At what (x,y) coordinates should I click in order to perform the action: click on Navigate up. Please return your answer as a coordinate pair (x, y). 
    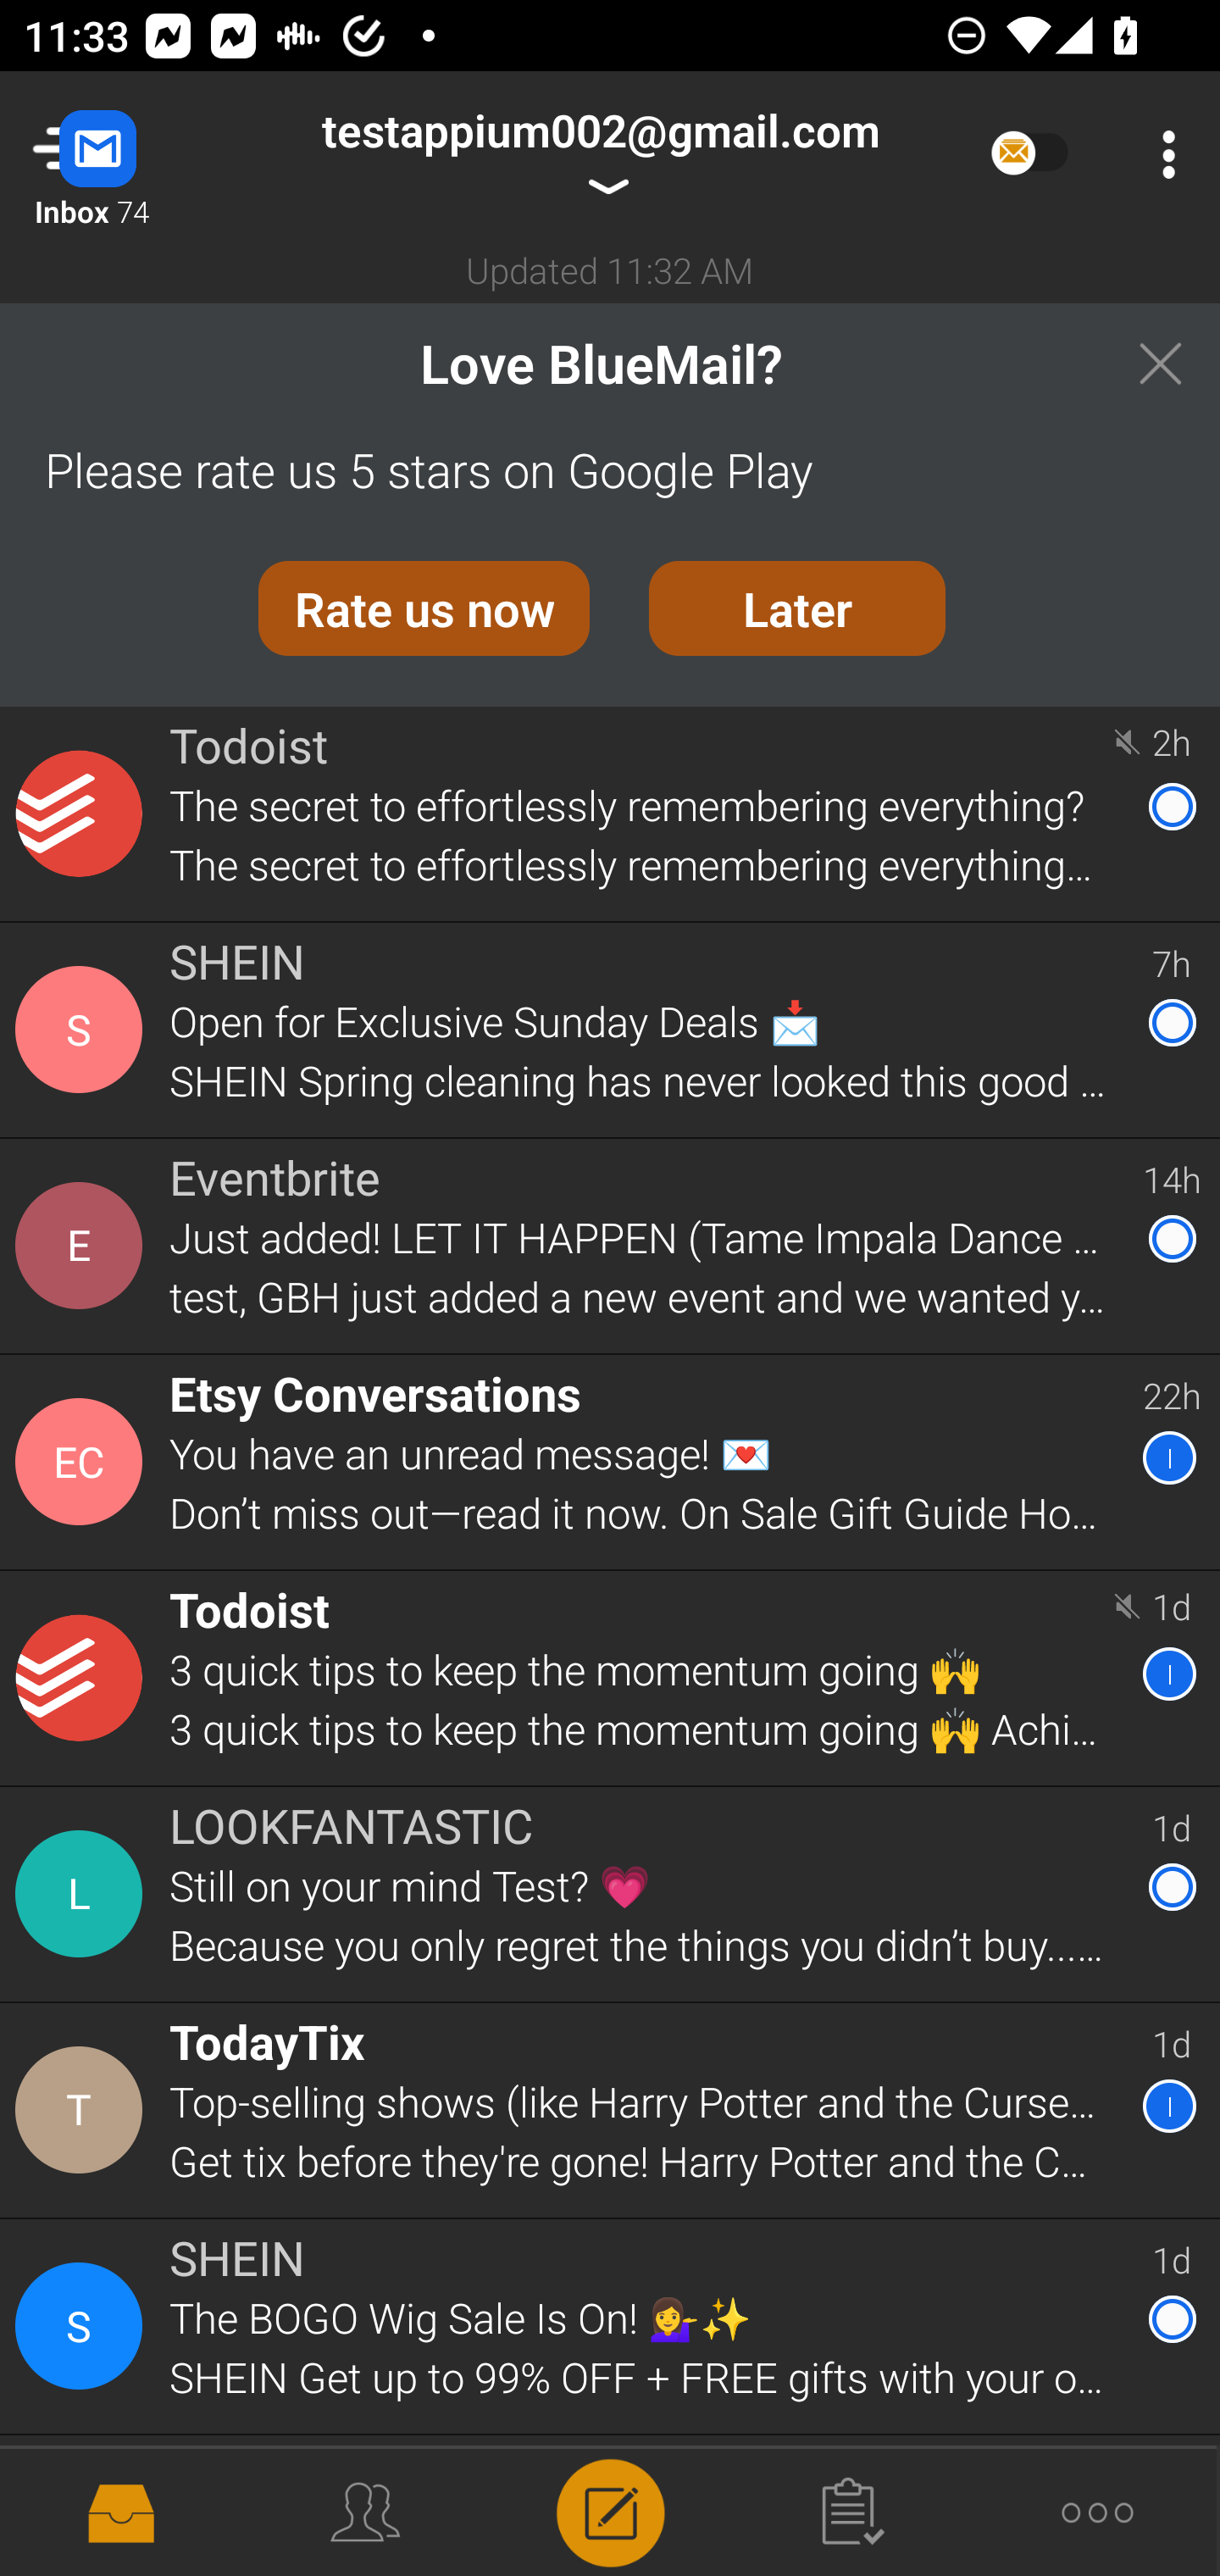
    Looking at the image, I should click on (134, 154).